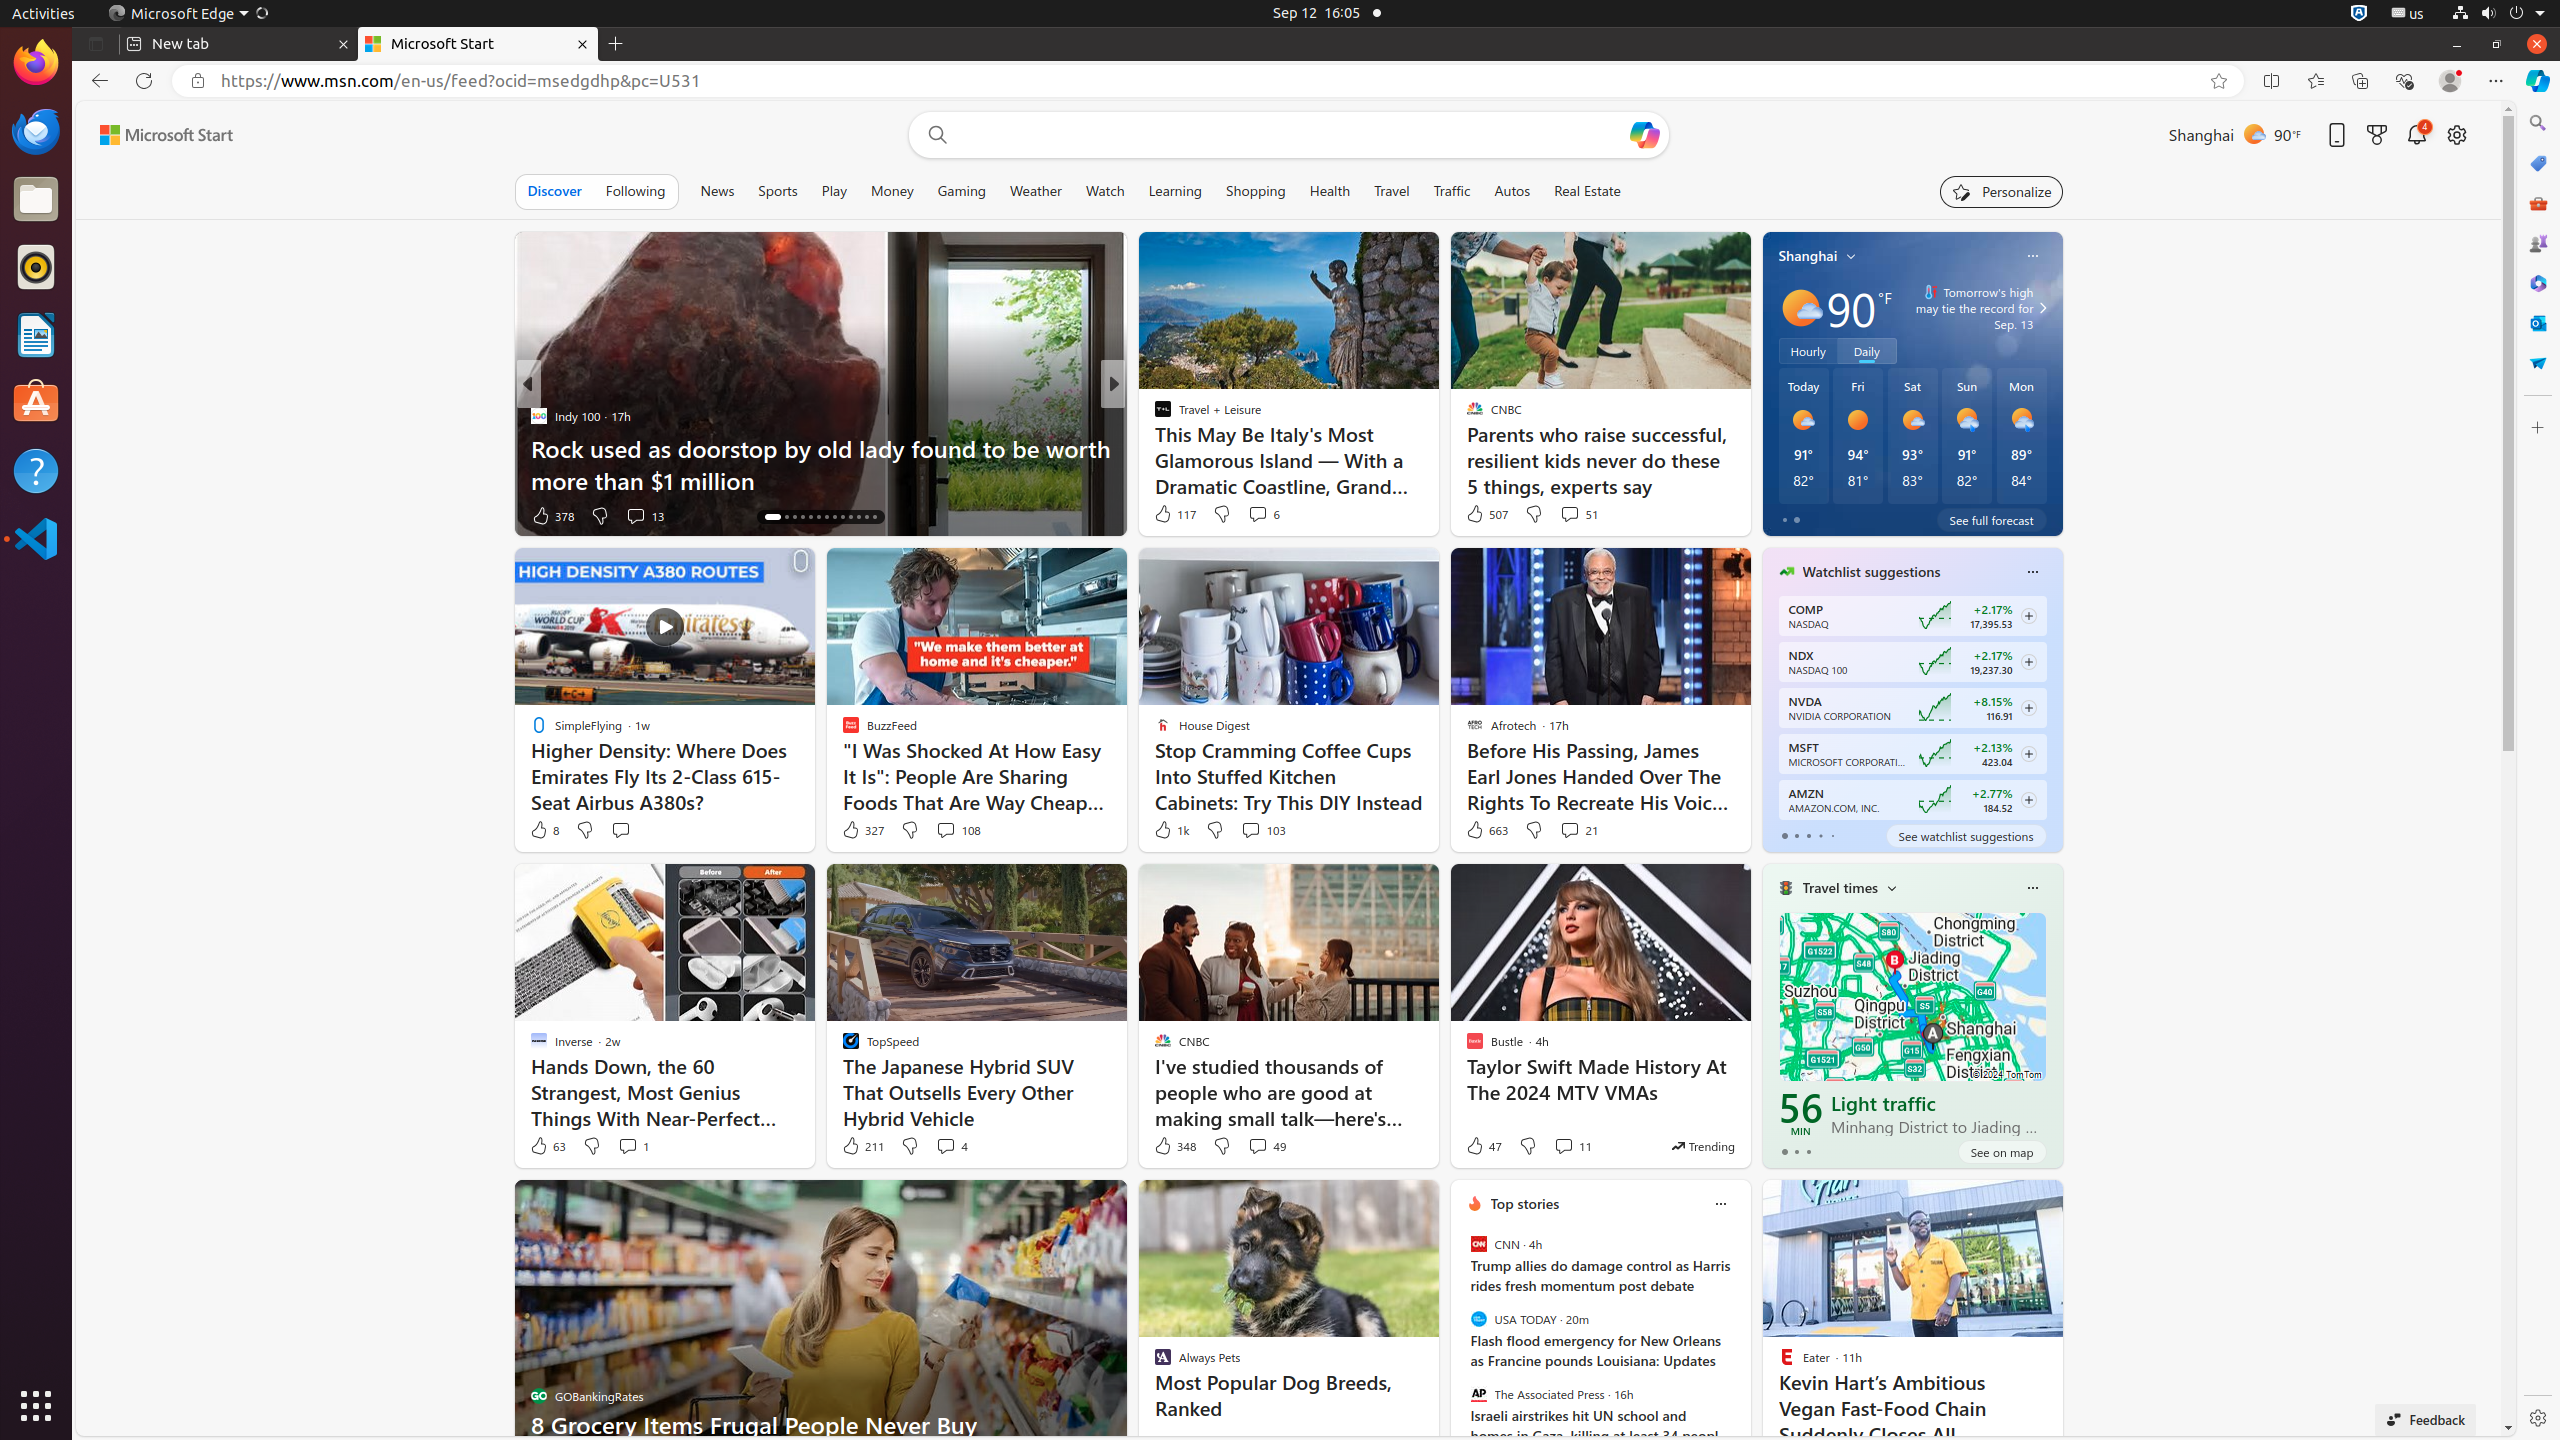  I want to click on Settings, so click(2538, 1418).